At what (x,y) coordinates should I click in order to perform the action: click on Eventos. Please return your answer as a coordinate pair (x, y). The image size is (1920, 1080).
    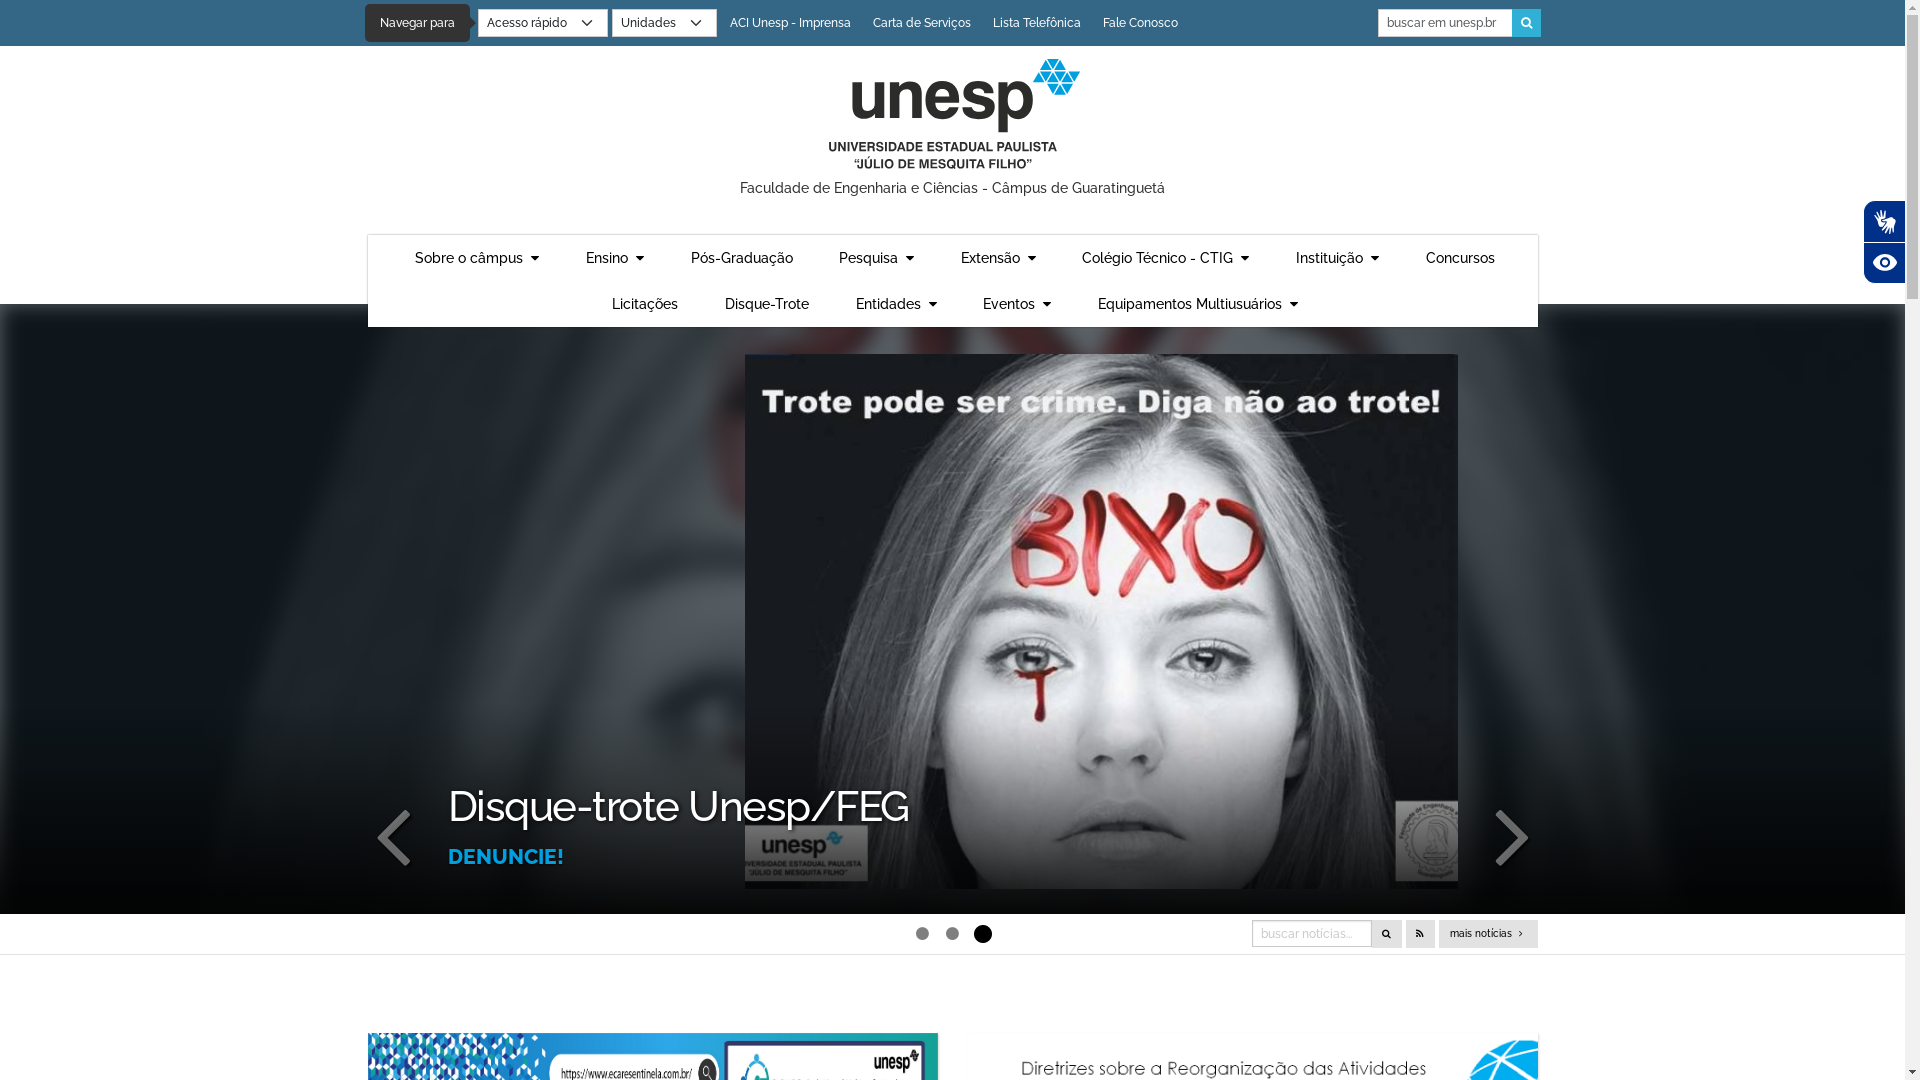
    Looking at the image, I should click on (1017, 304).